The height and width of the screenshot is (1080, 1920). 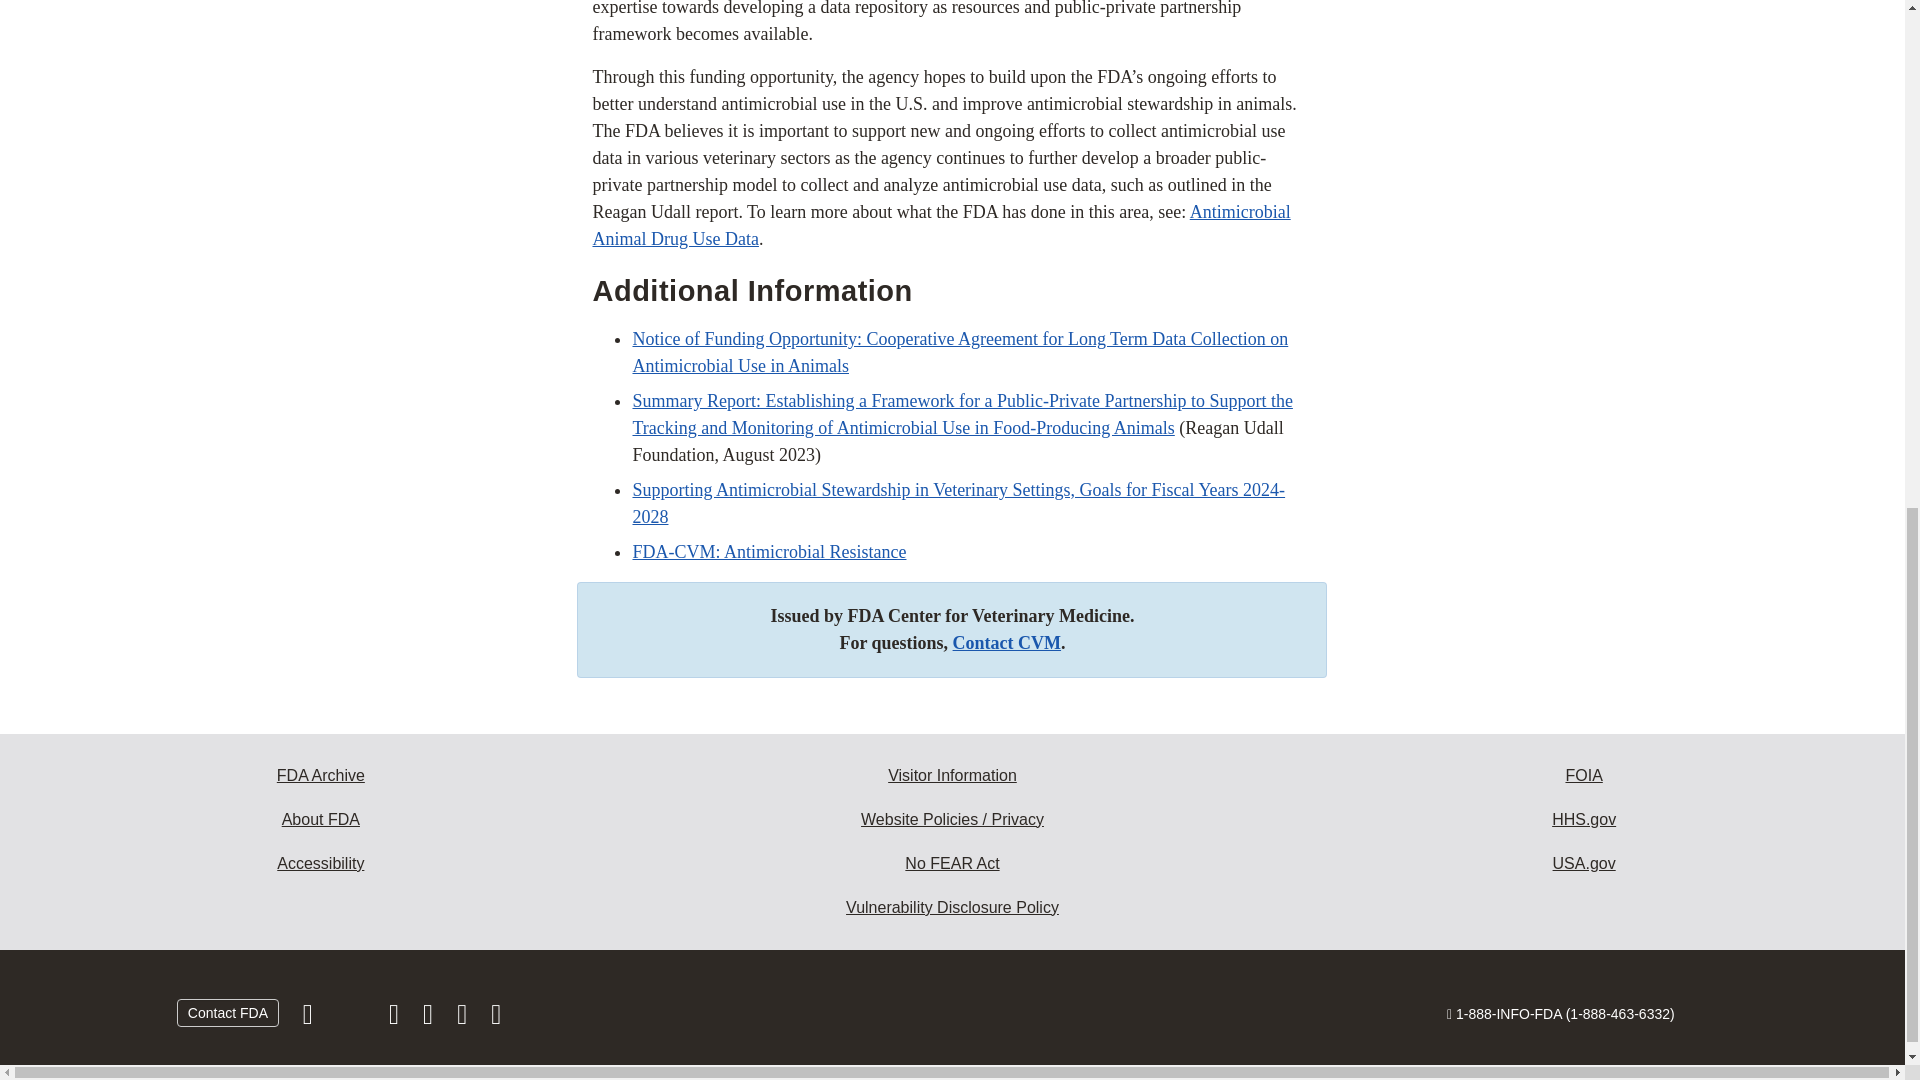 What do you see at coordinates (464, 1018) in the screenshot?
I see `View FDA videos on YouTube` at bounding box center [464, 1018].